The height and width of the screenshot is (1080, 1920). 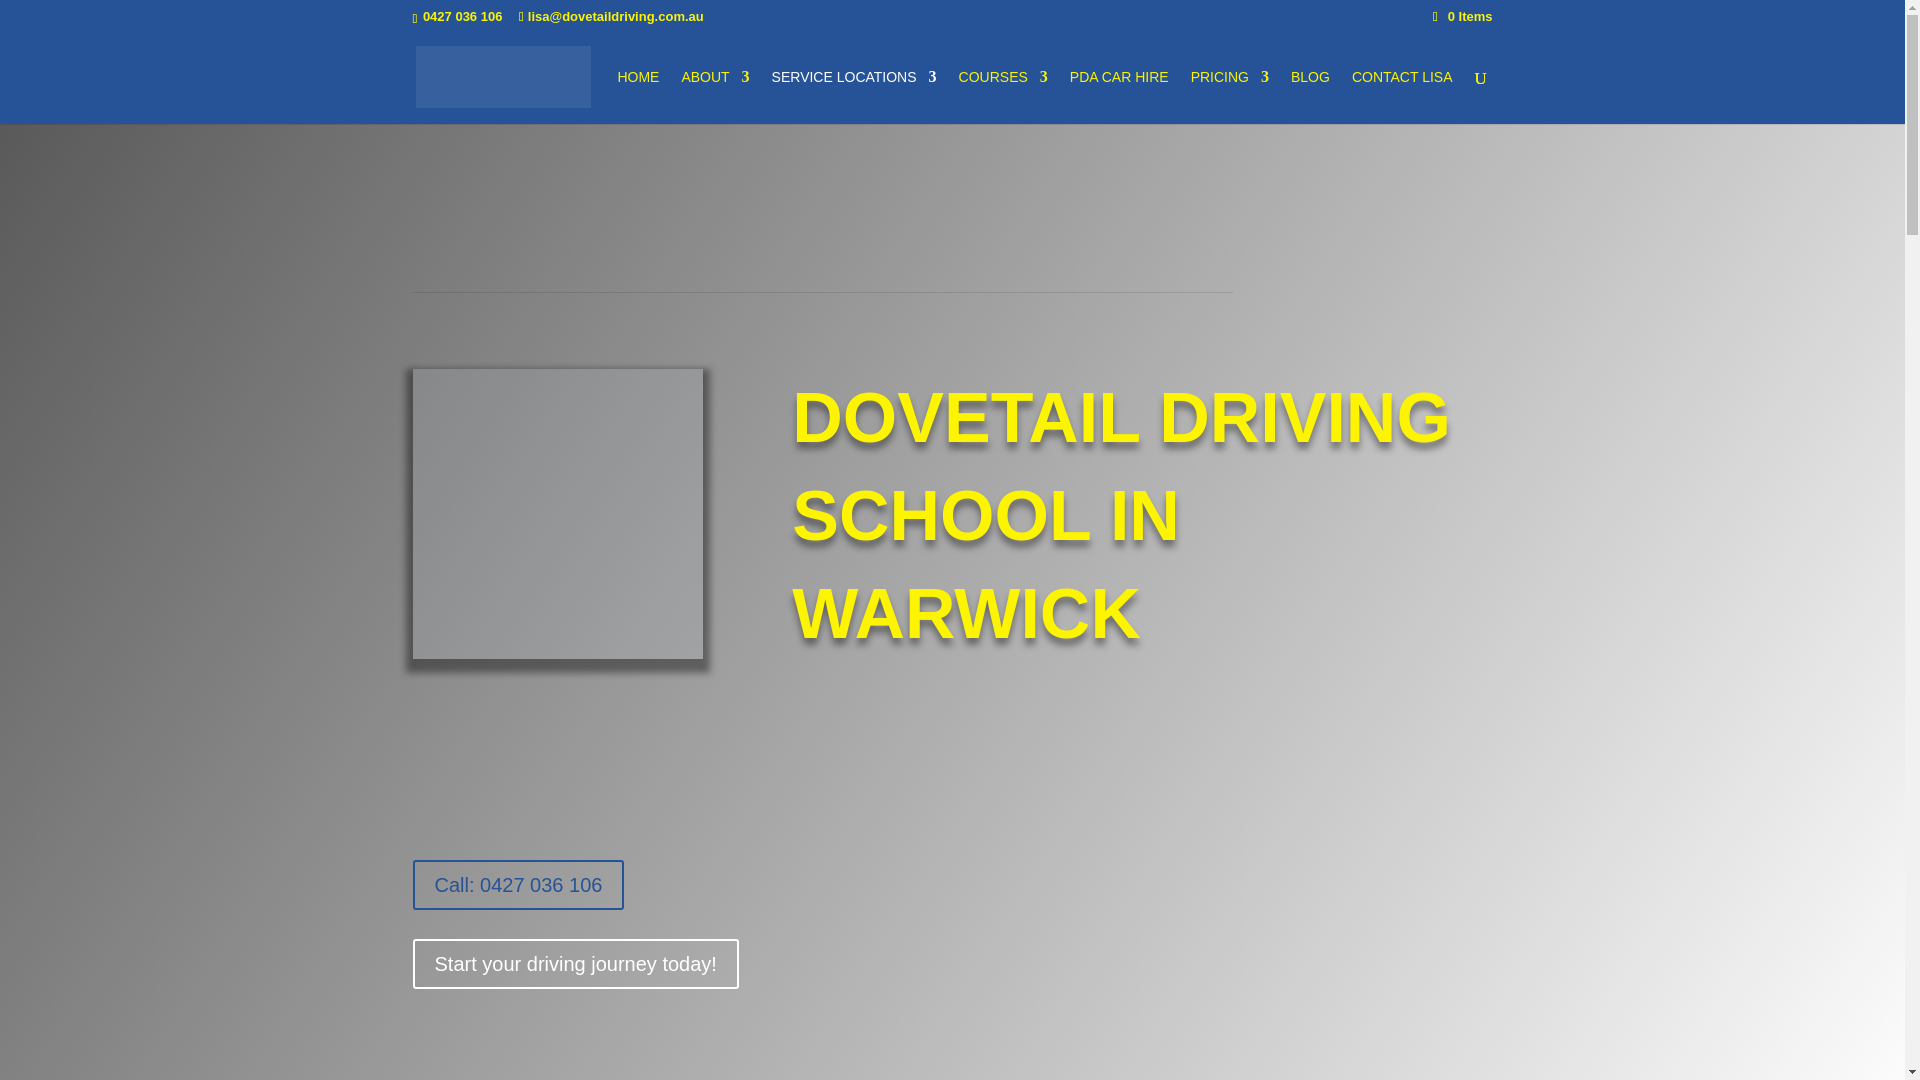 I want to click on 0427 036 106, so click(x=462, y=16).